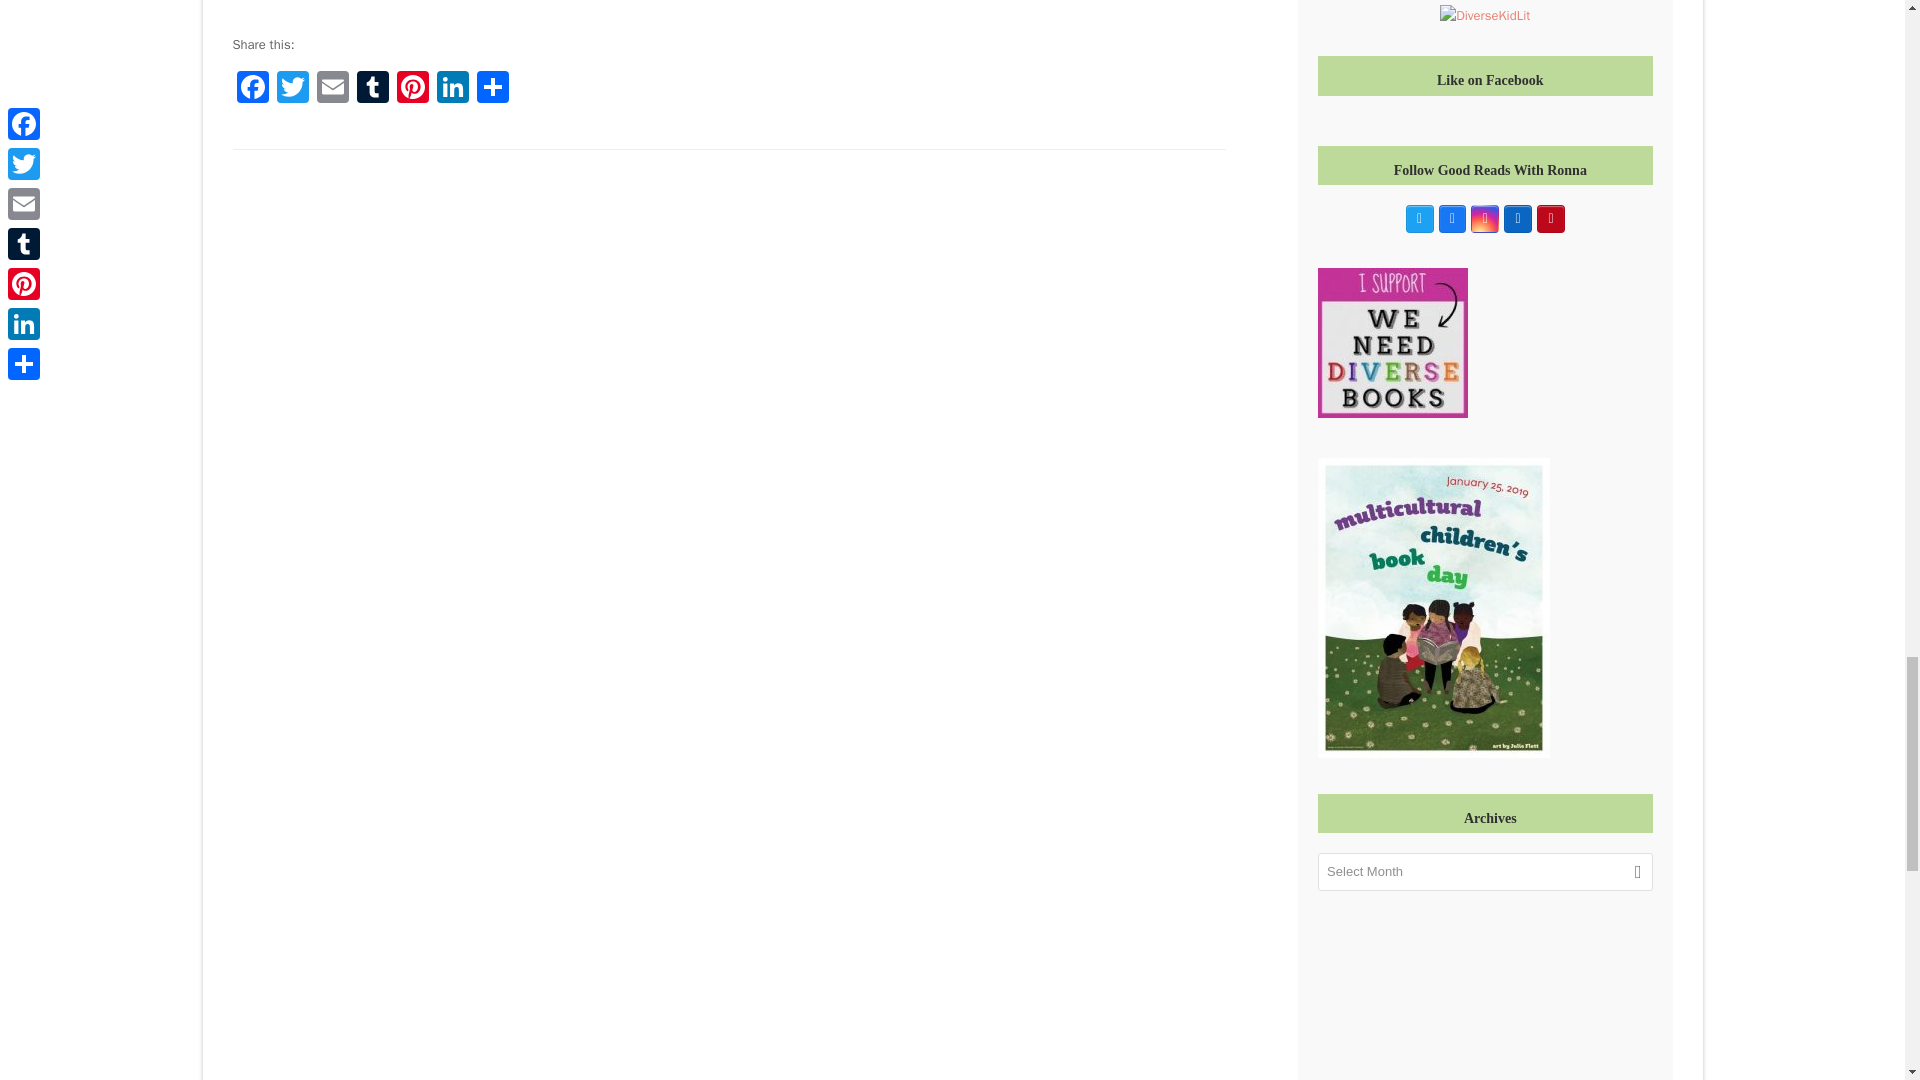 The image size is (1920, 1080). Describe the element at coordinates (292, 90) in the screenshot. I see `Twitter` at that location.